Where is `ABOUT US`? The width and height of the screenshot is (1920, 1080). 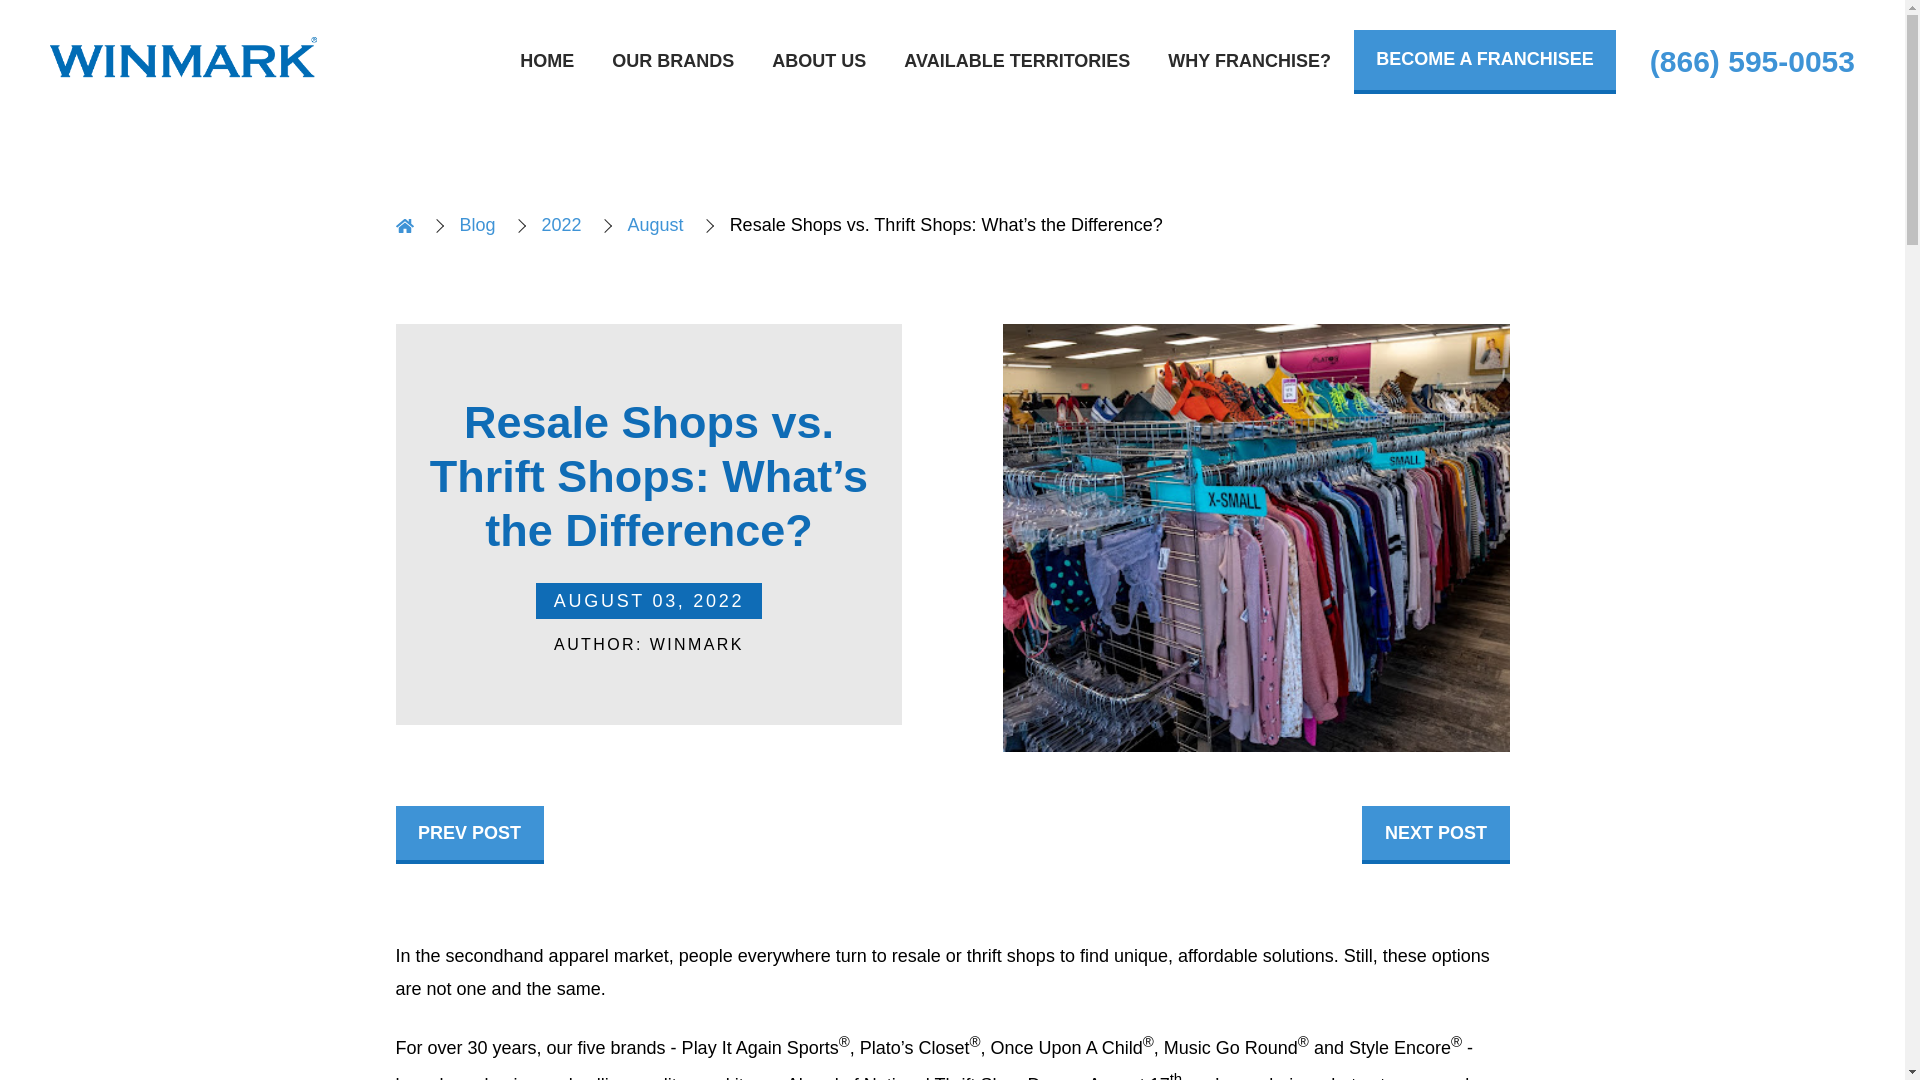 ABOUT US is located at coordinates (818, 62).